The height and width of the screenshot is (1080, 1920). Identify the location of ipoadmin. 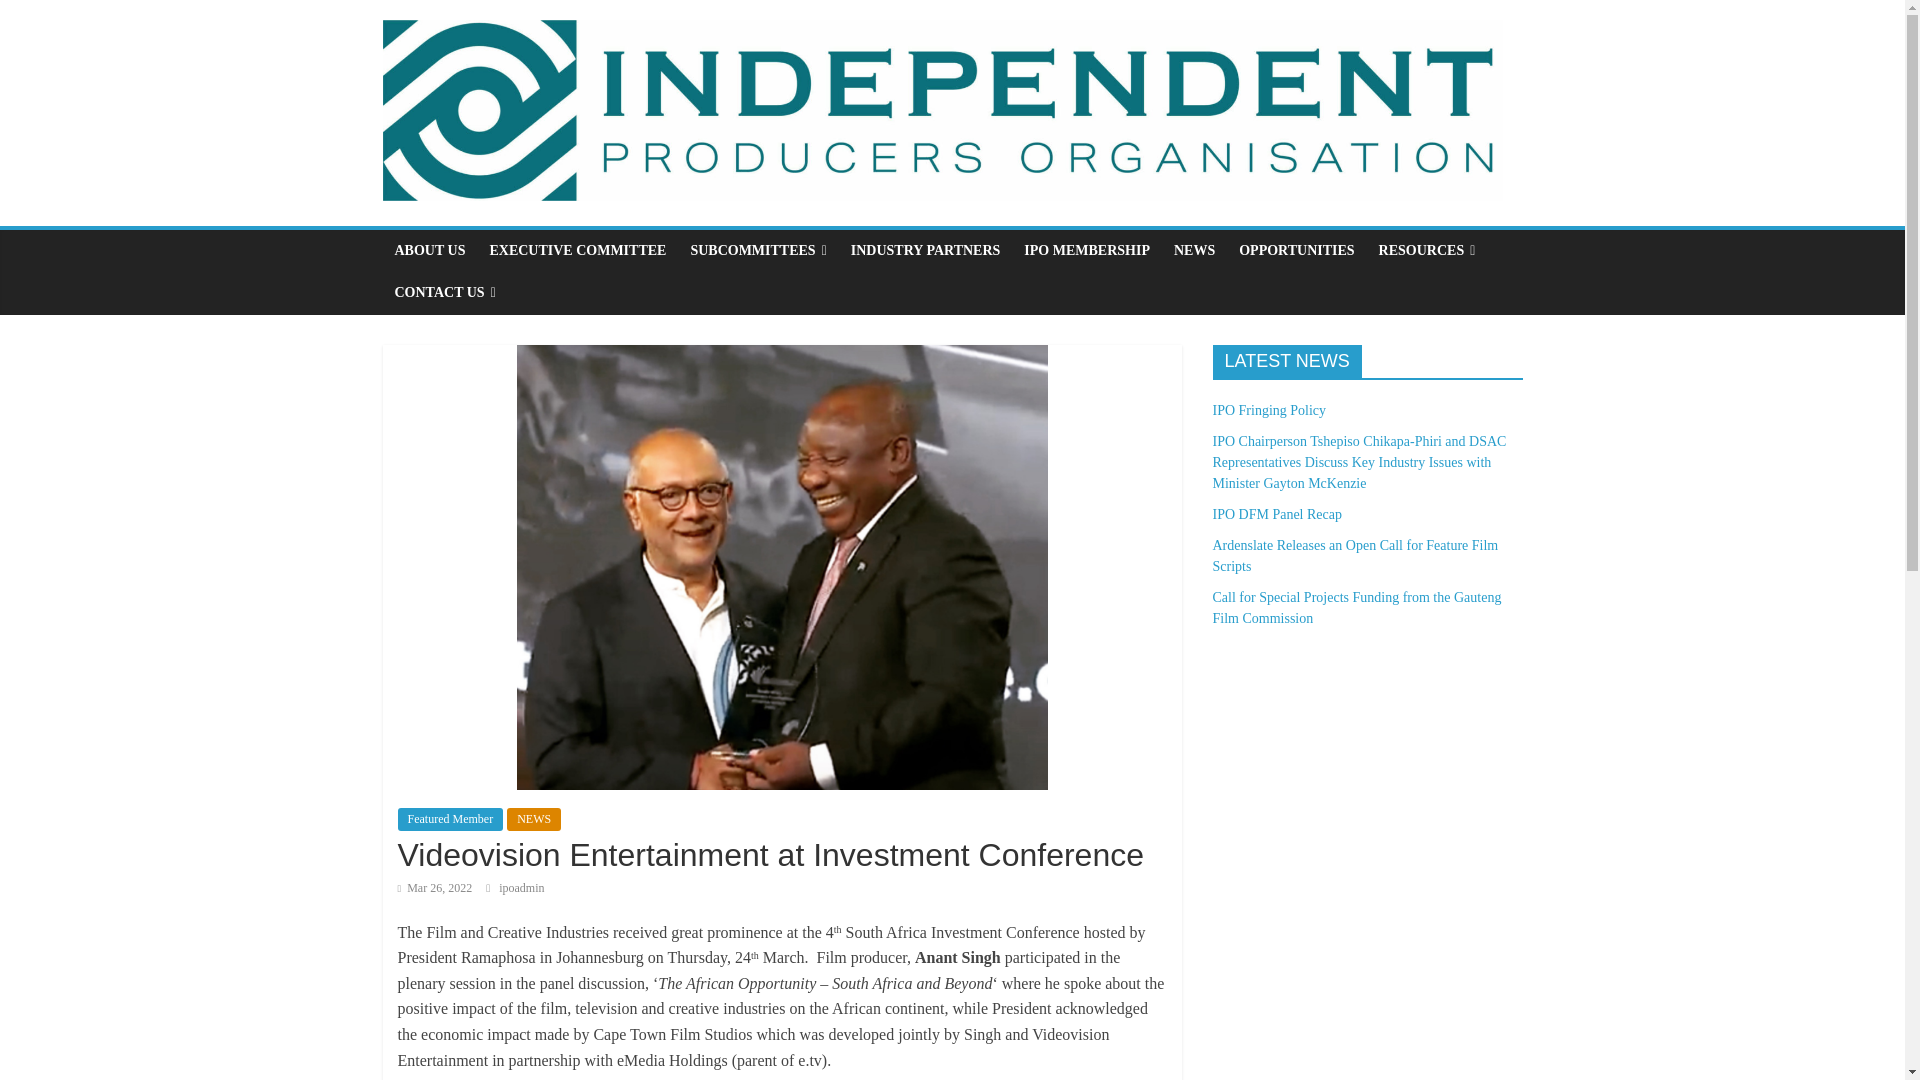
(521, 888).